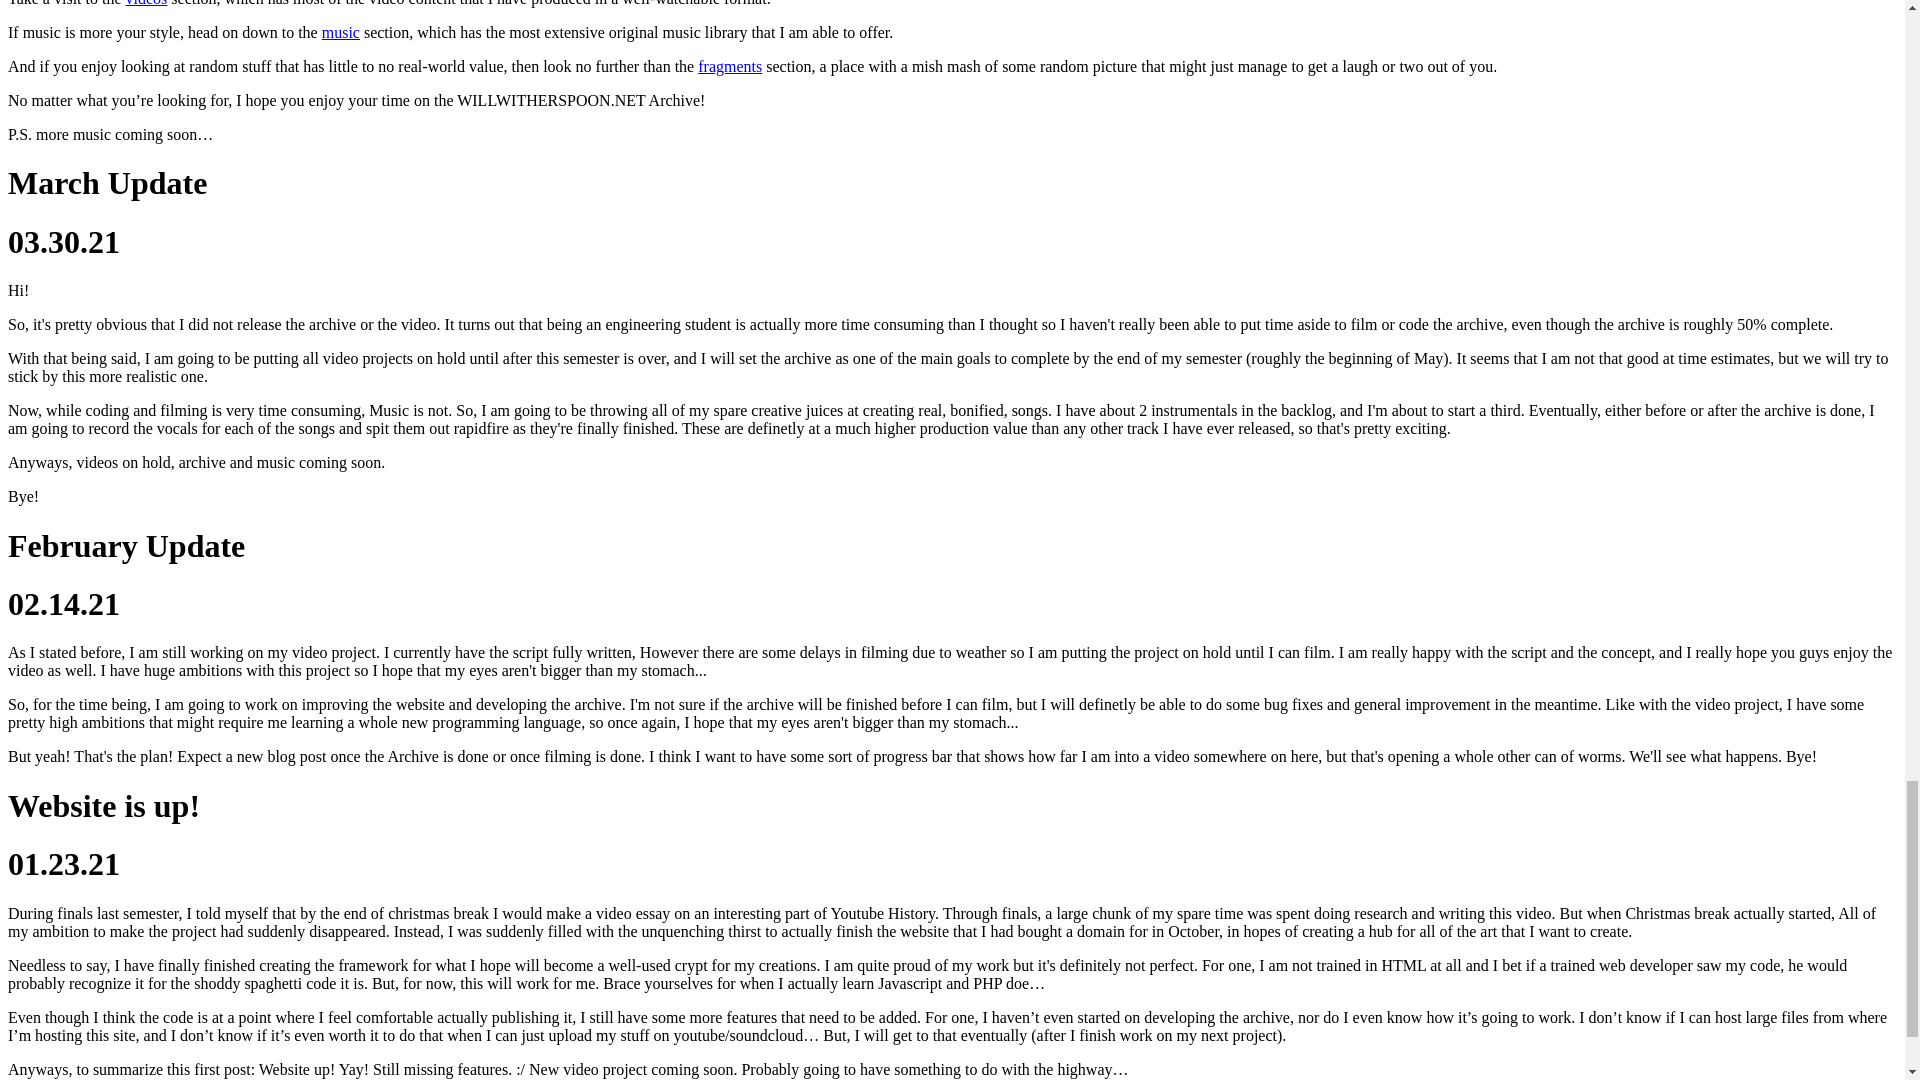 The image size is (1920, 1080). What do you see at coordinates (730, 66) in the screenshot?
I see `fragments` at bounding box center [730, 66].